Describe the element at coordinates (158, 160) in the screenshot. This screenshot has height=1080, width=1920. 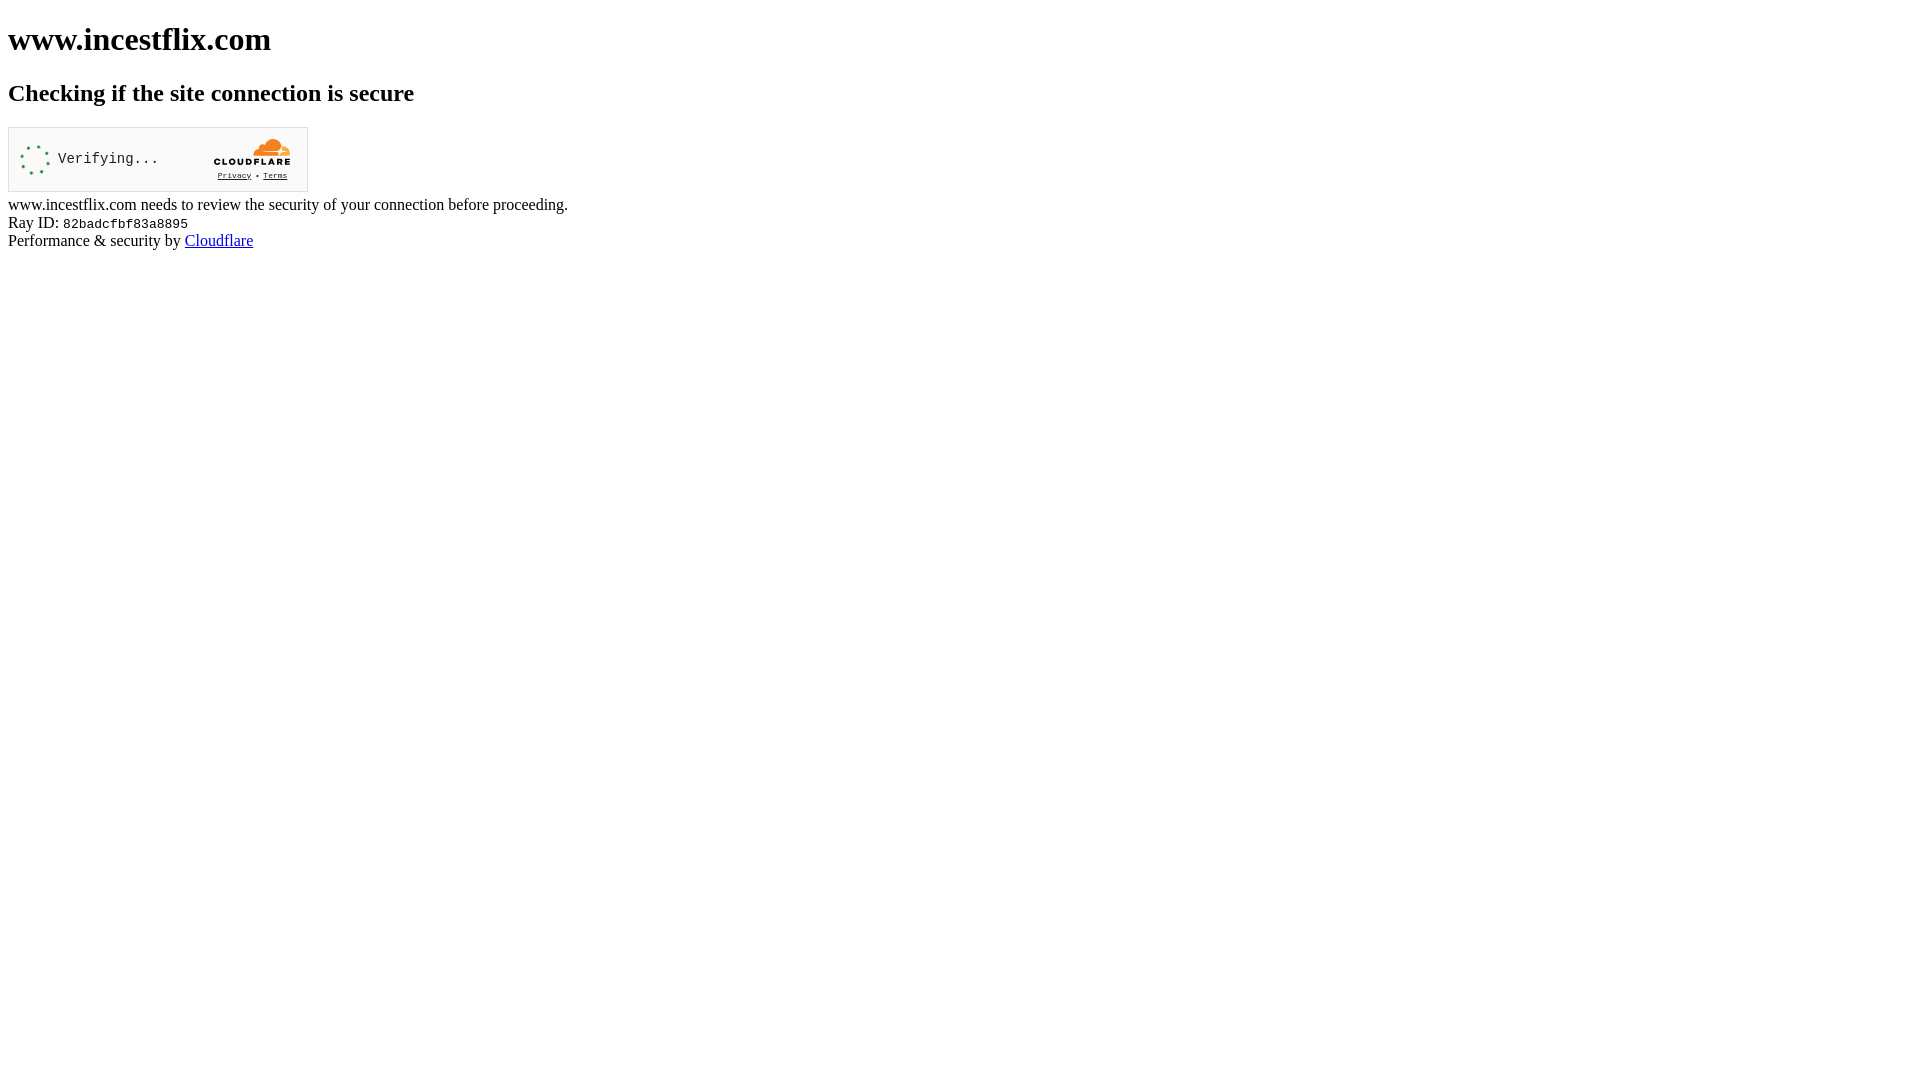
I see `Widget containing a Cloudflare security challenge` at that location.